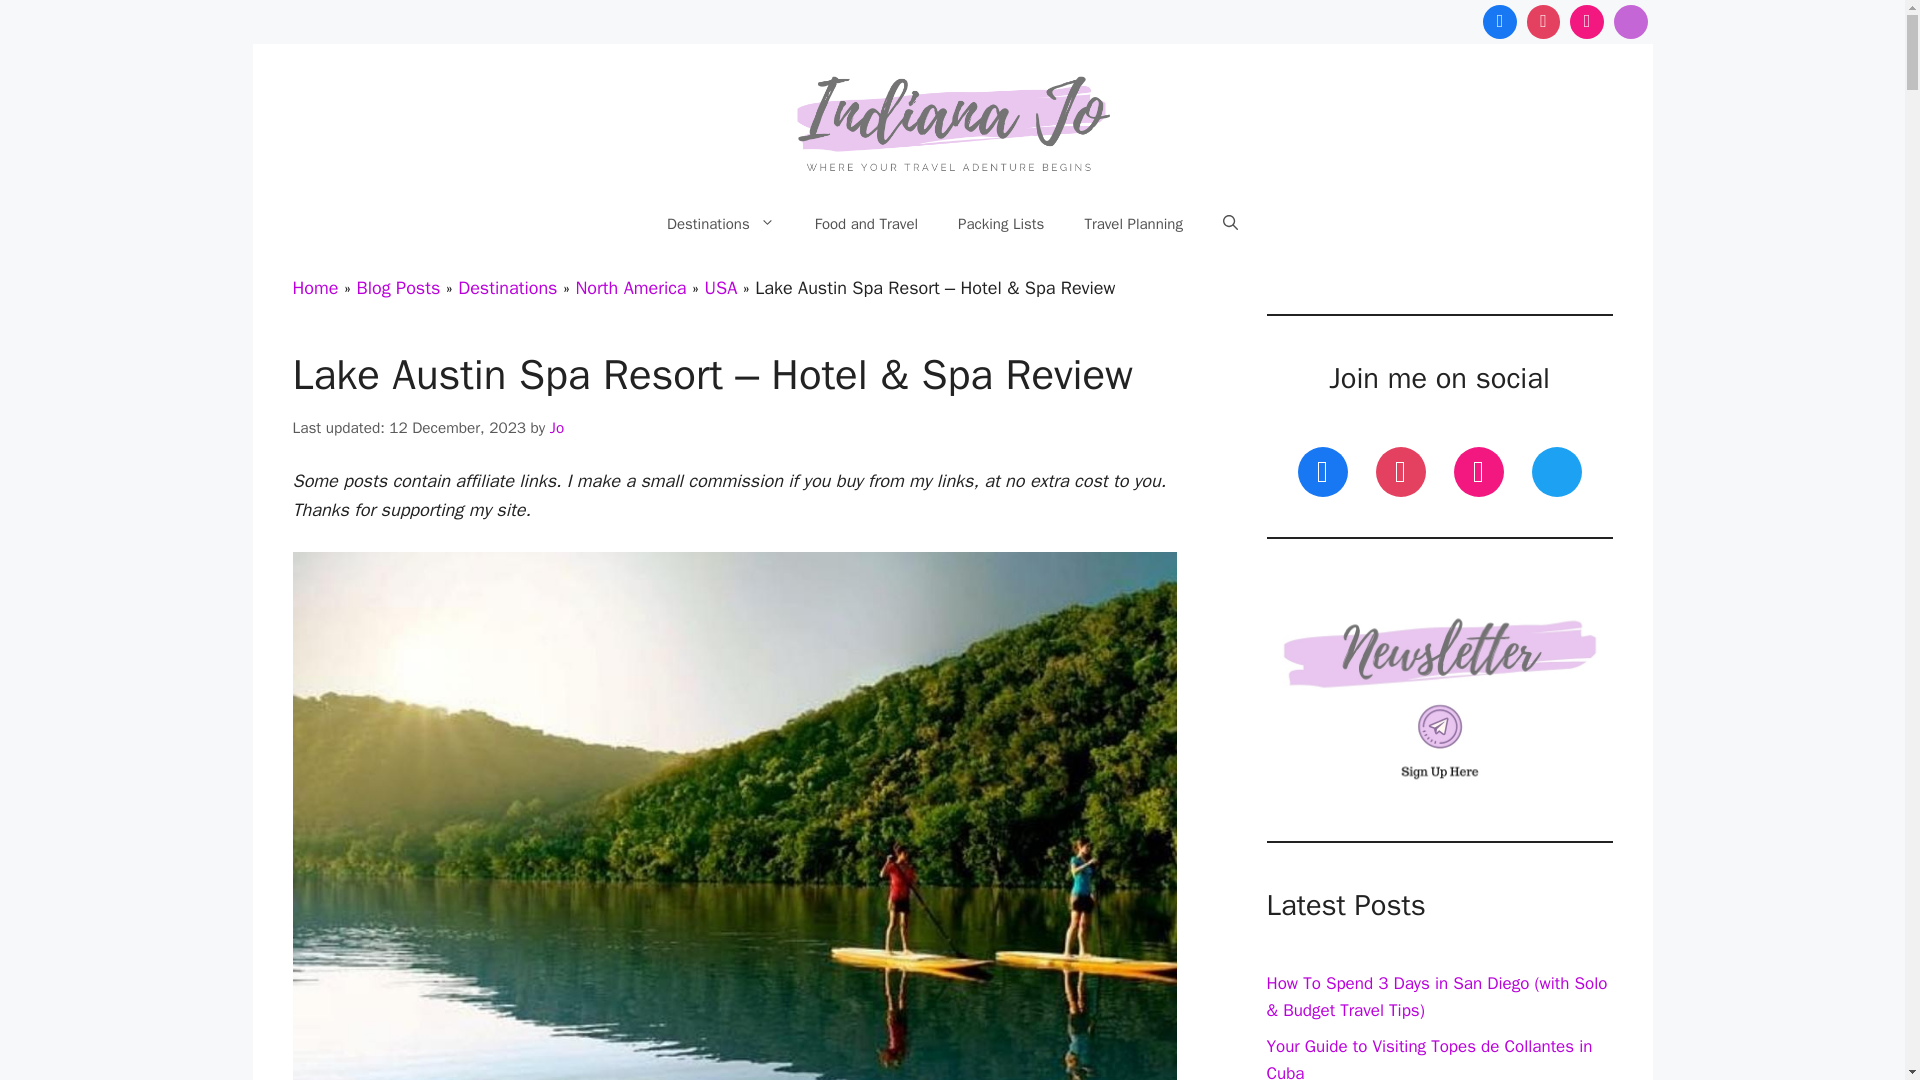 This screenshot has height=1080, width=1920. Describe the element at coordinates (720, 224) in the screenshot. I see `Destinations` at that location.